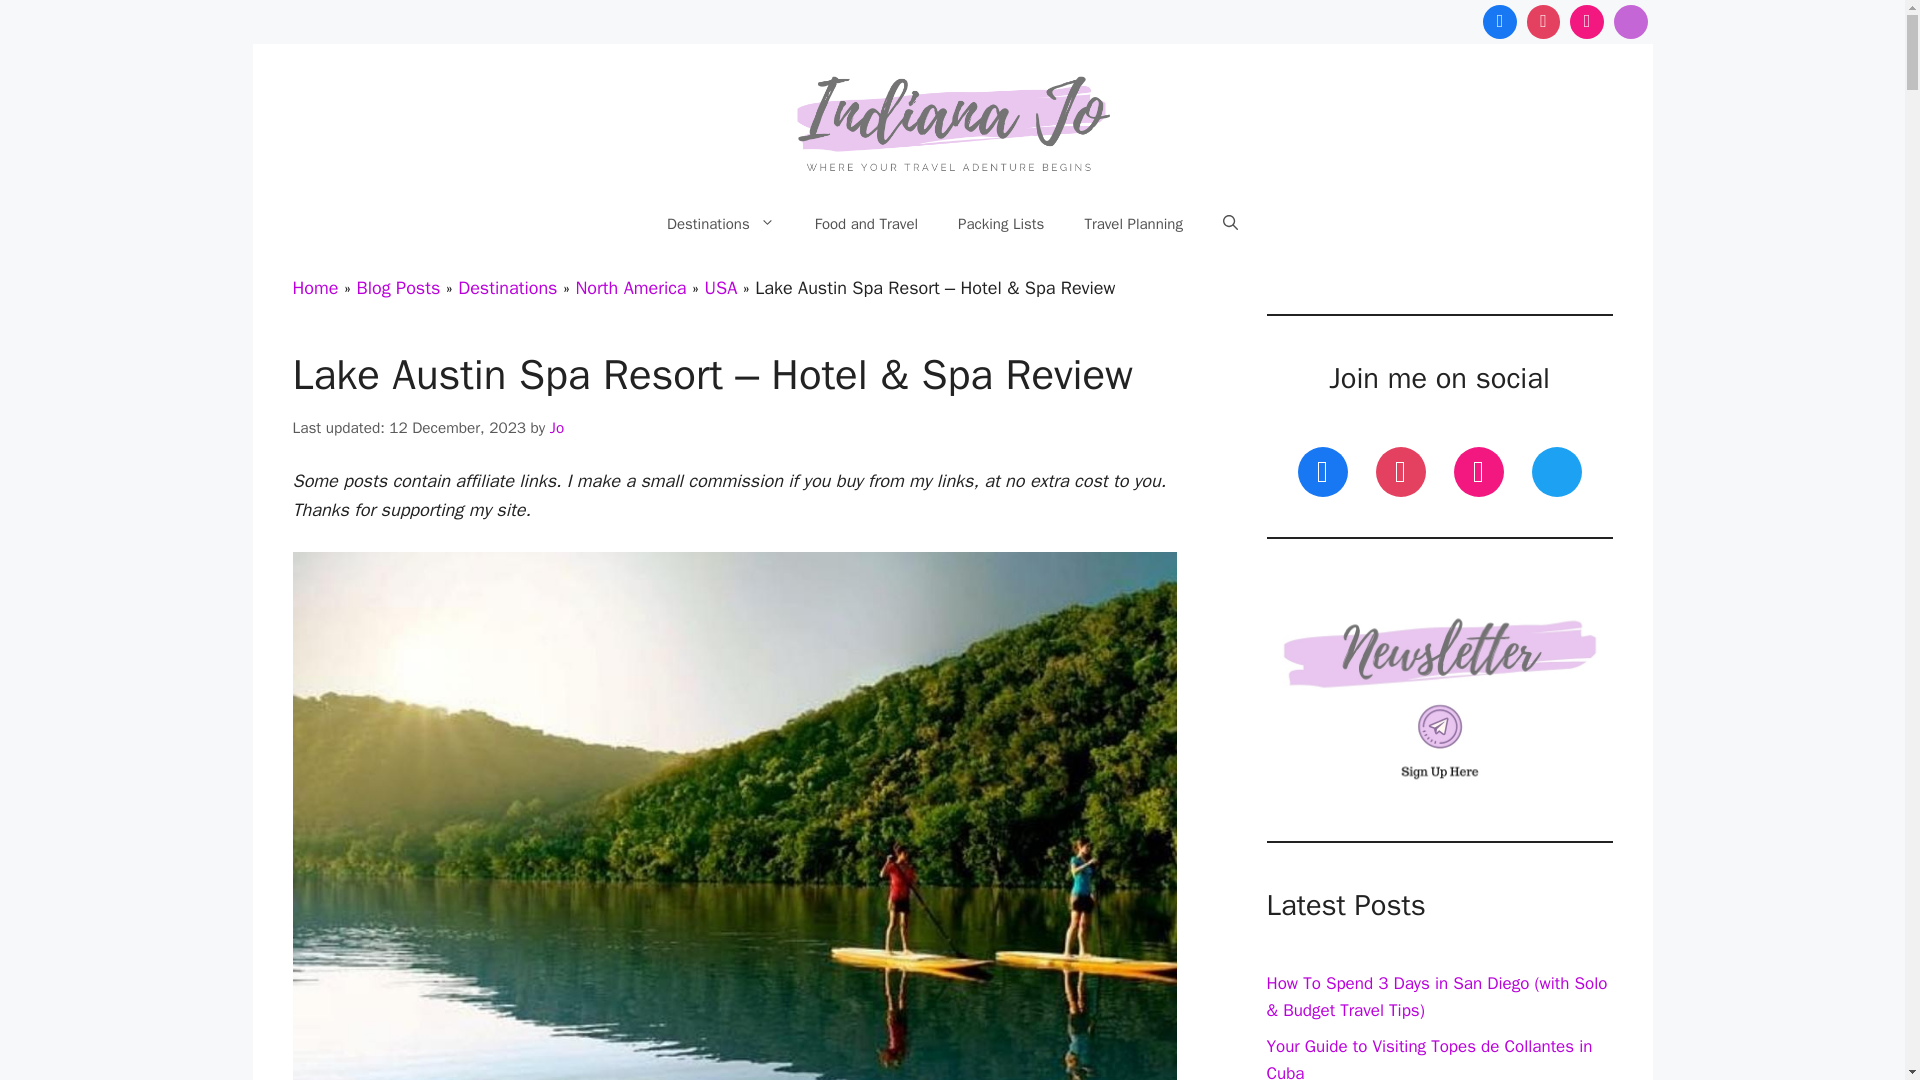 This screenshot has height=1080, width=1920. Describe the element at coordinates (720, 224) in the screenshot. I see `Destinations` at that location.